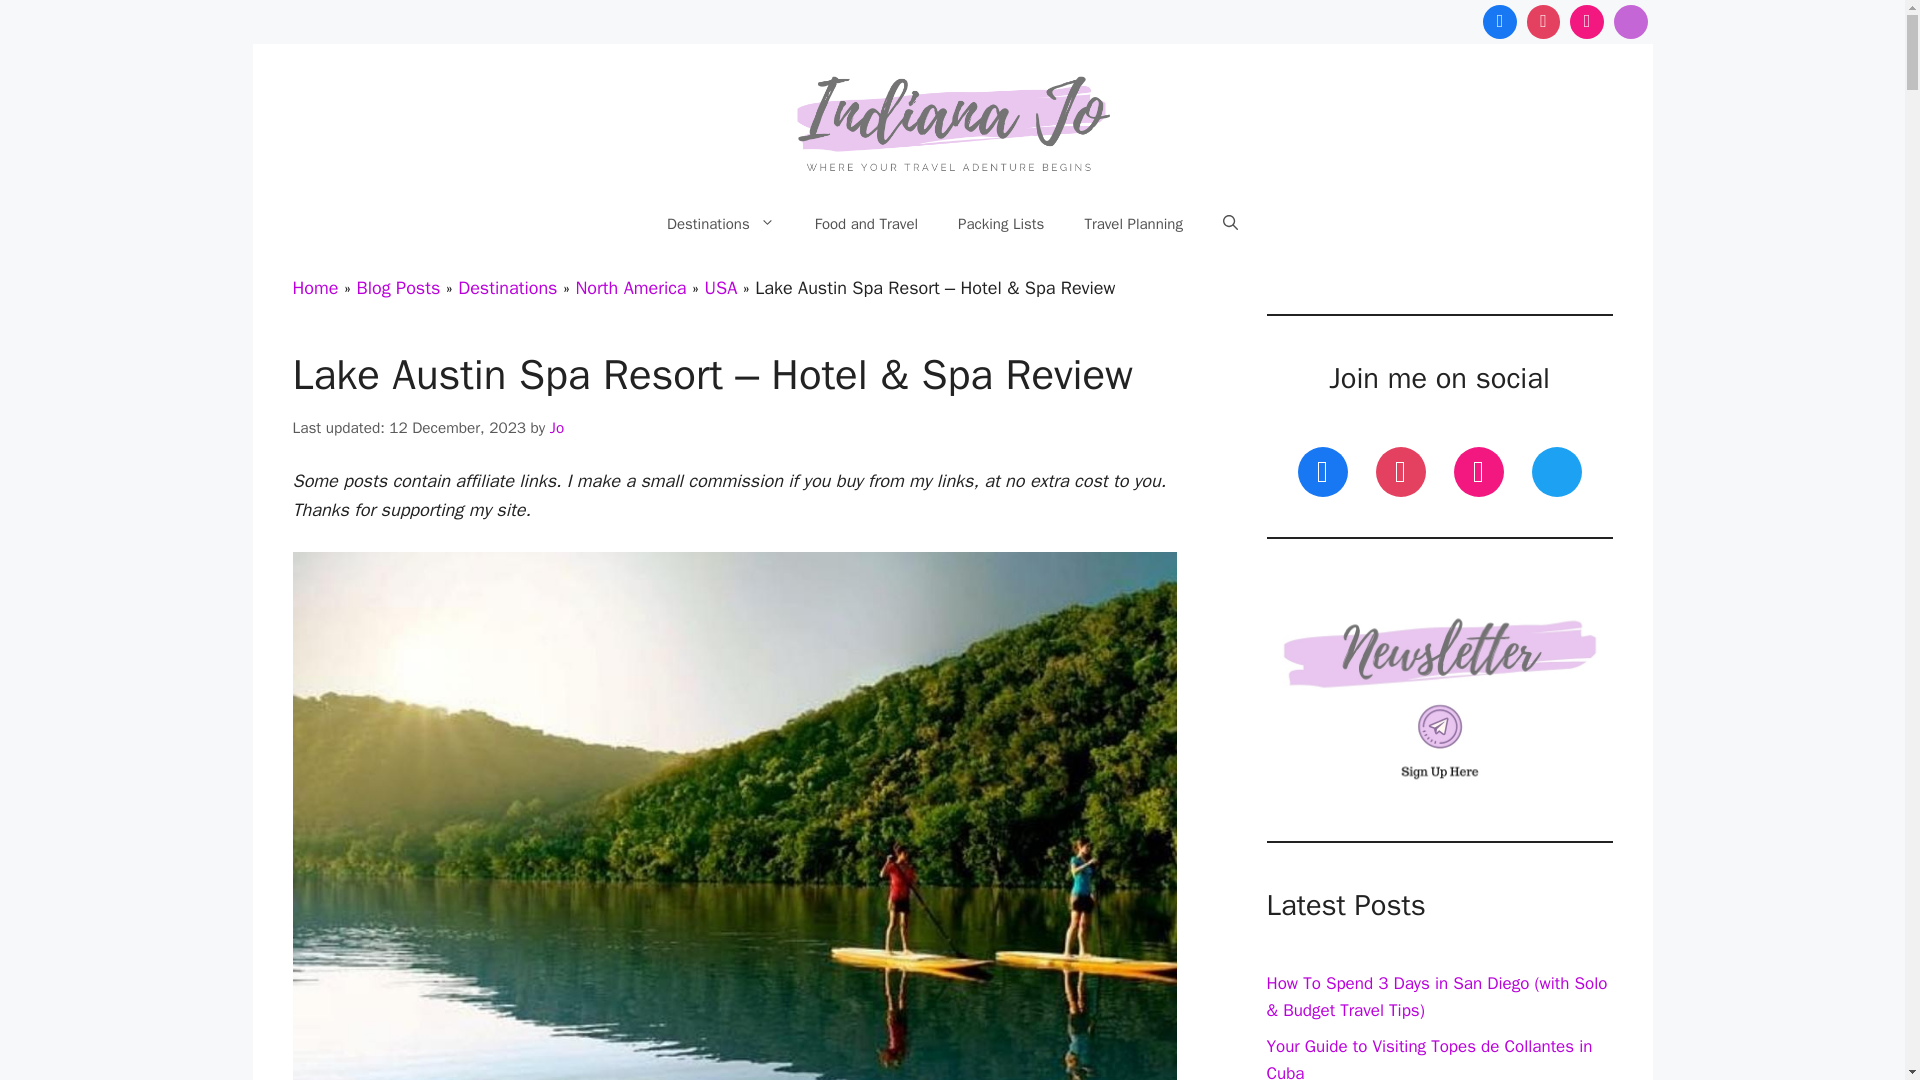 This screenshot has height=1080, width=1920. Describe the element at coordinates (720, 224) in the screenshot. I see `Destinations` at that location.